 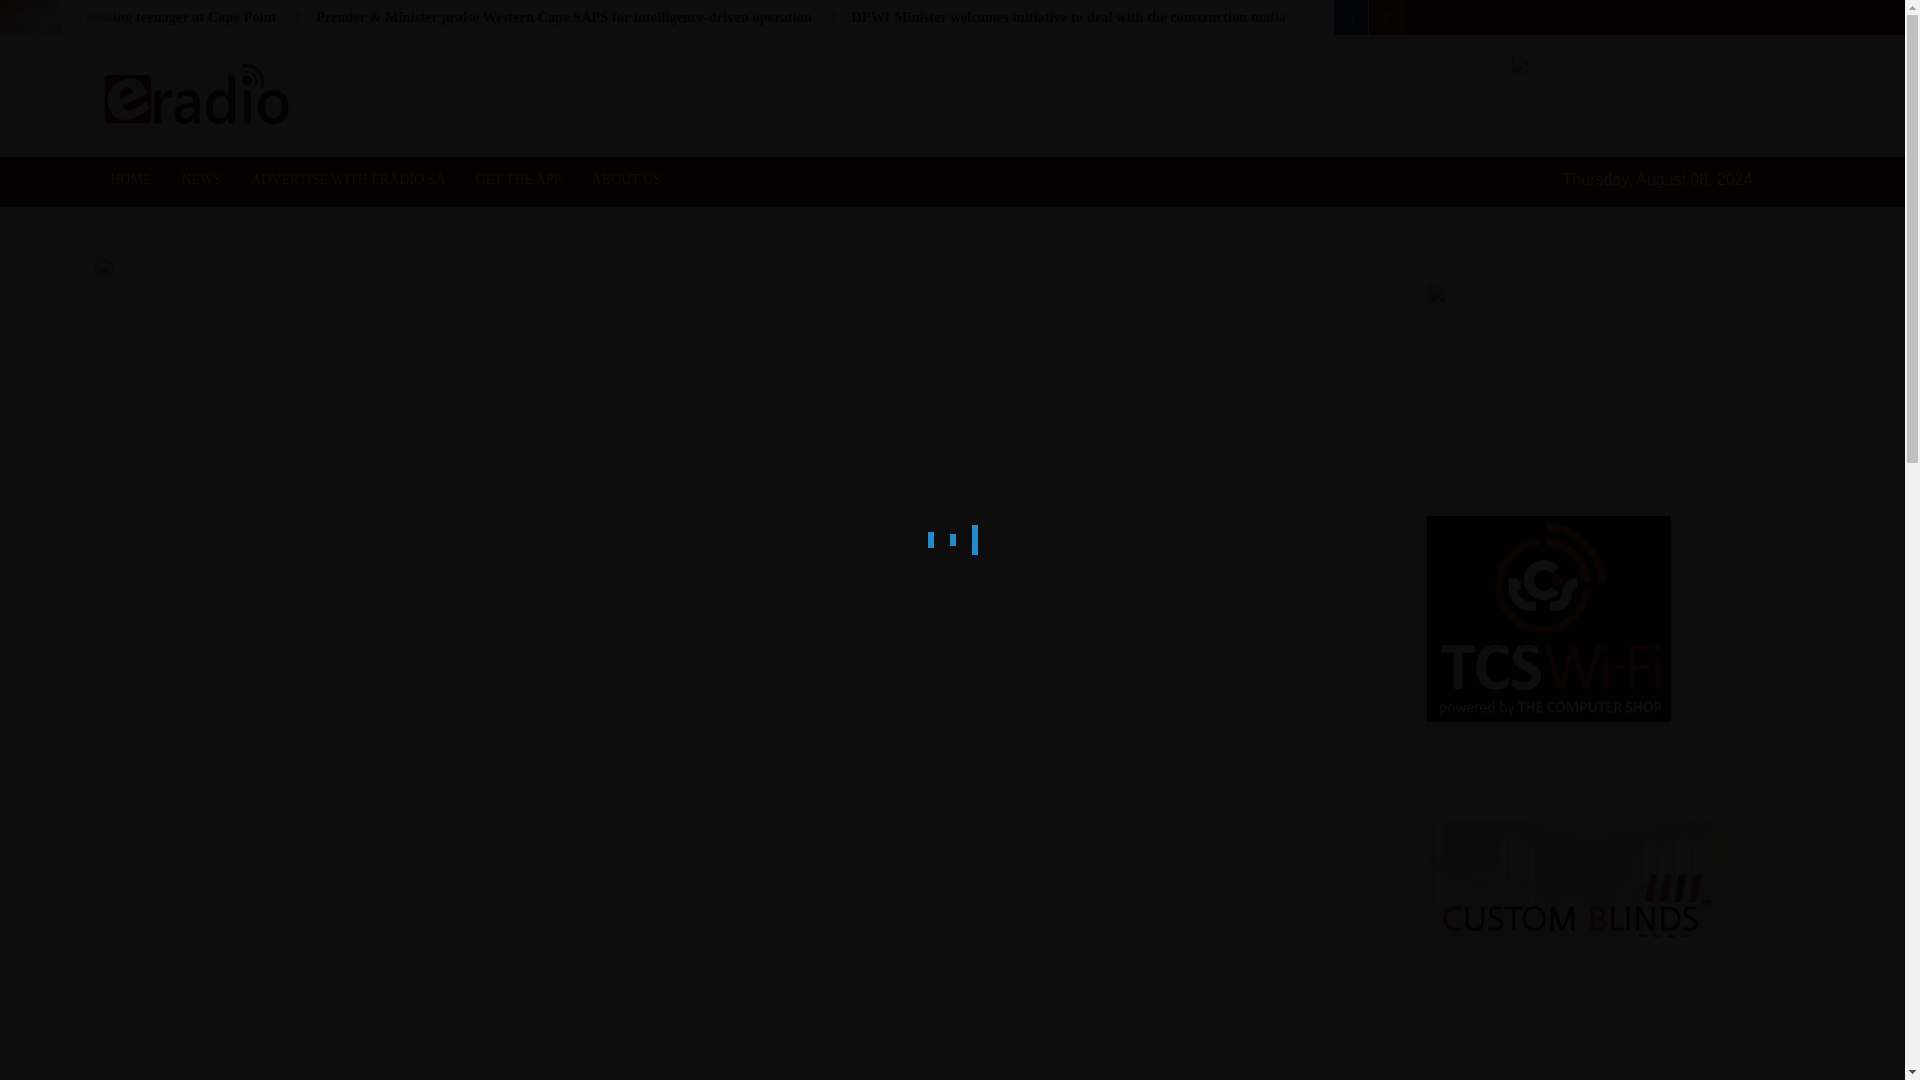 I want to click on No sign of missing teenager at Cape Point, so click(x=148, y=16).